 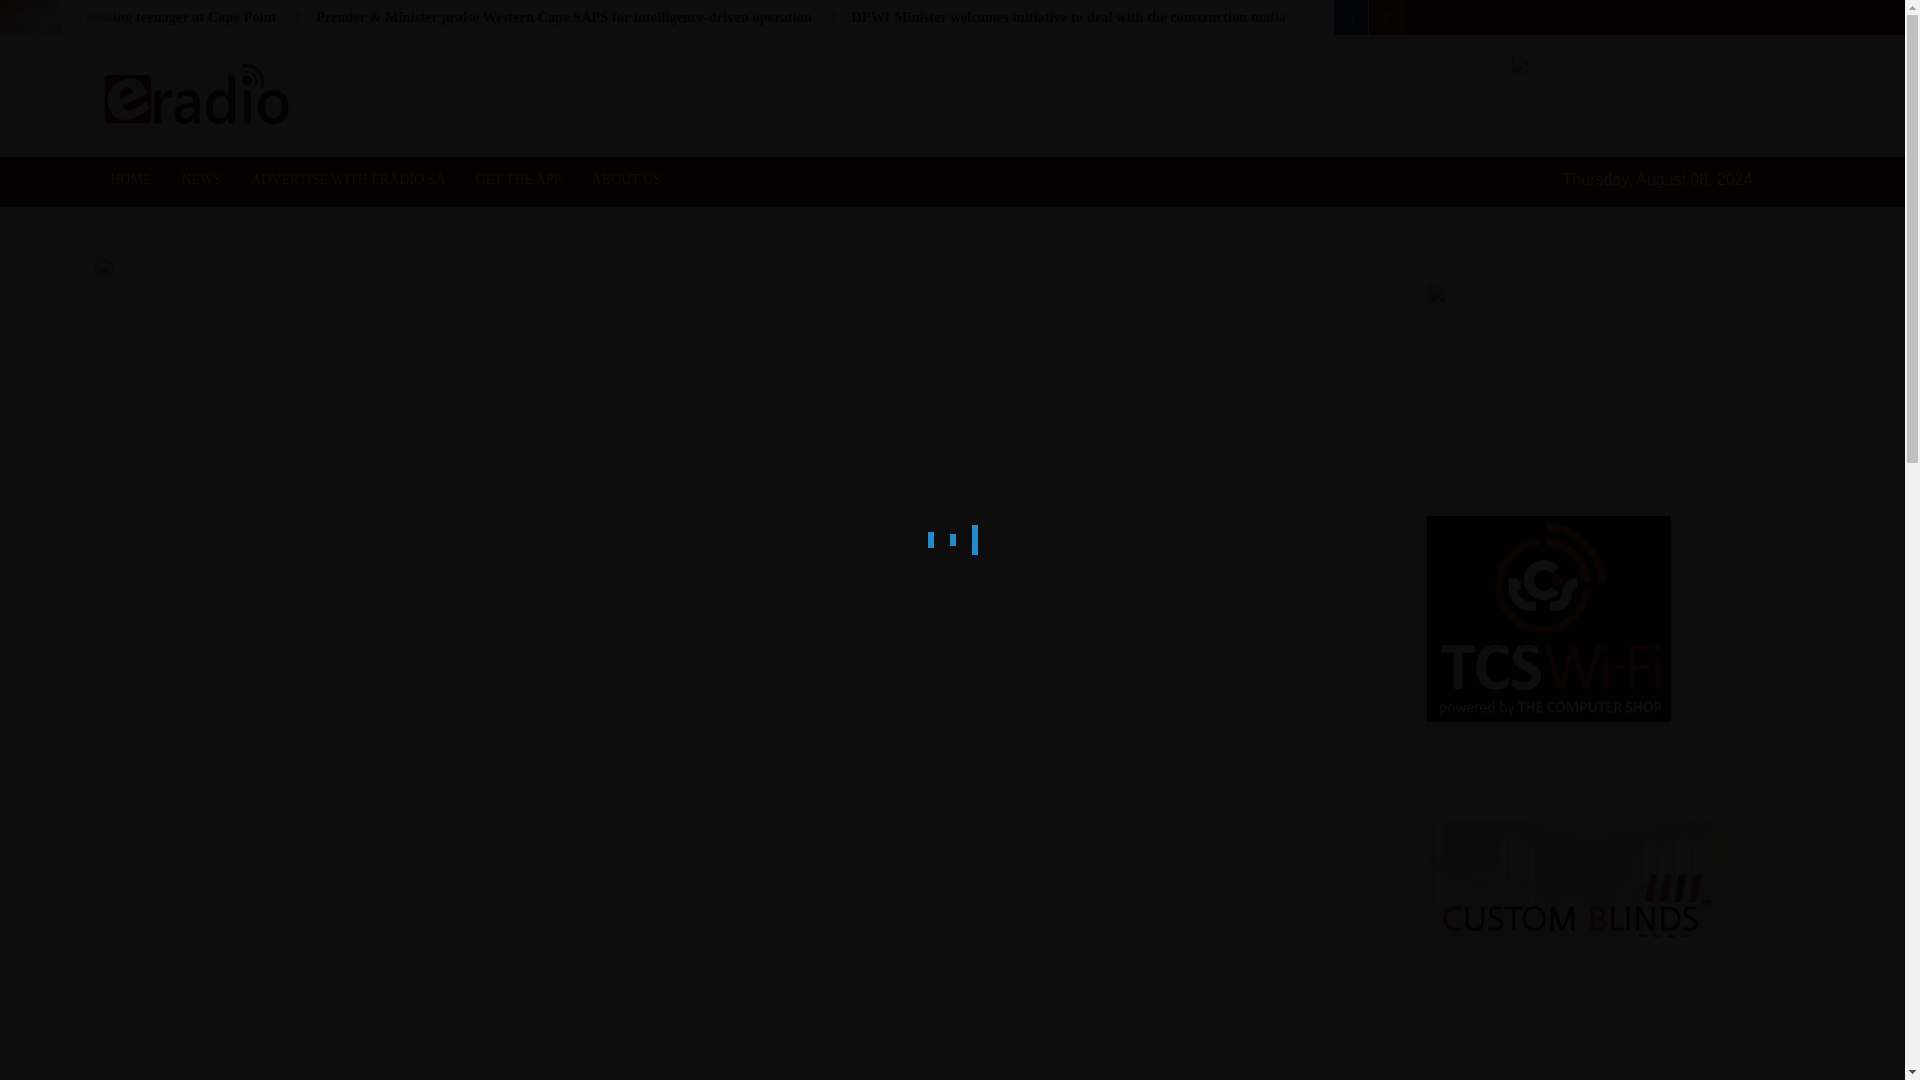 I want to click on No sign of missing teenager at Cape Point, so click(x=148, y=16).